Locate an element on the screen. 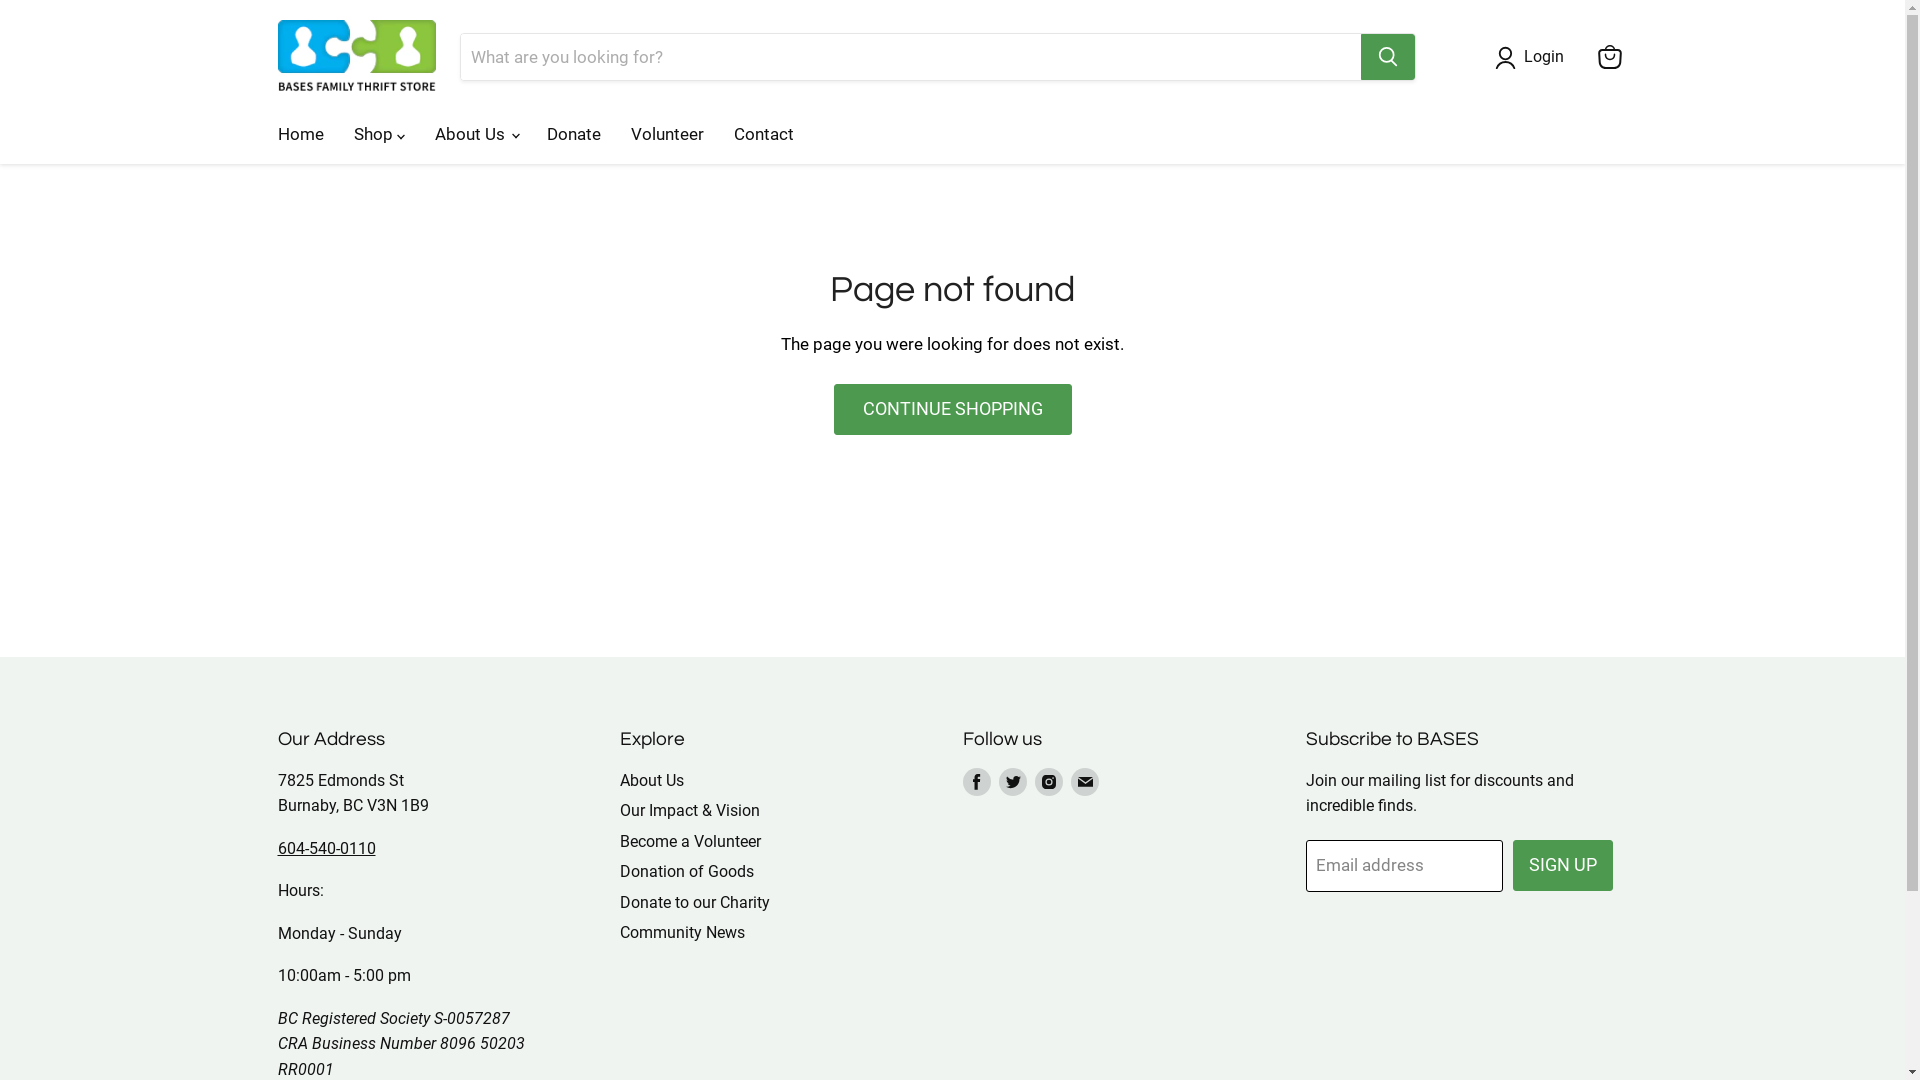 The image size is (1920, 1080). Home is located at coordinates (300, 134).